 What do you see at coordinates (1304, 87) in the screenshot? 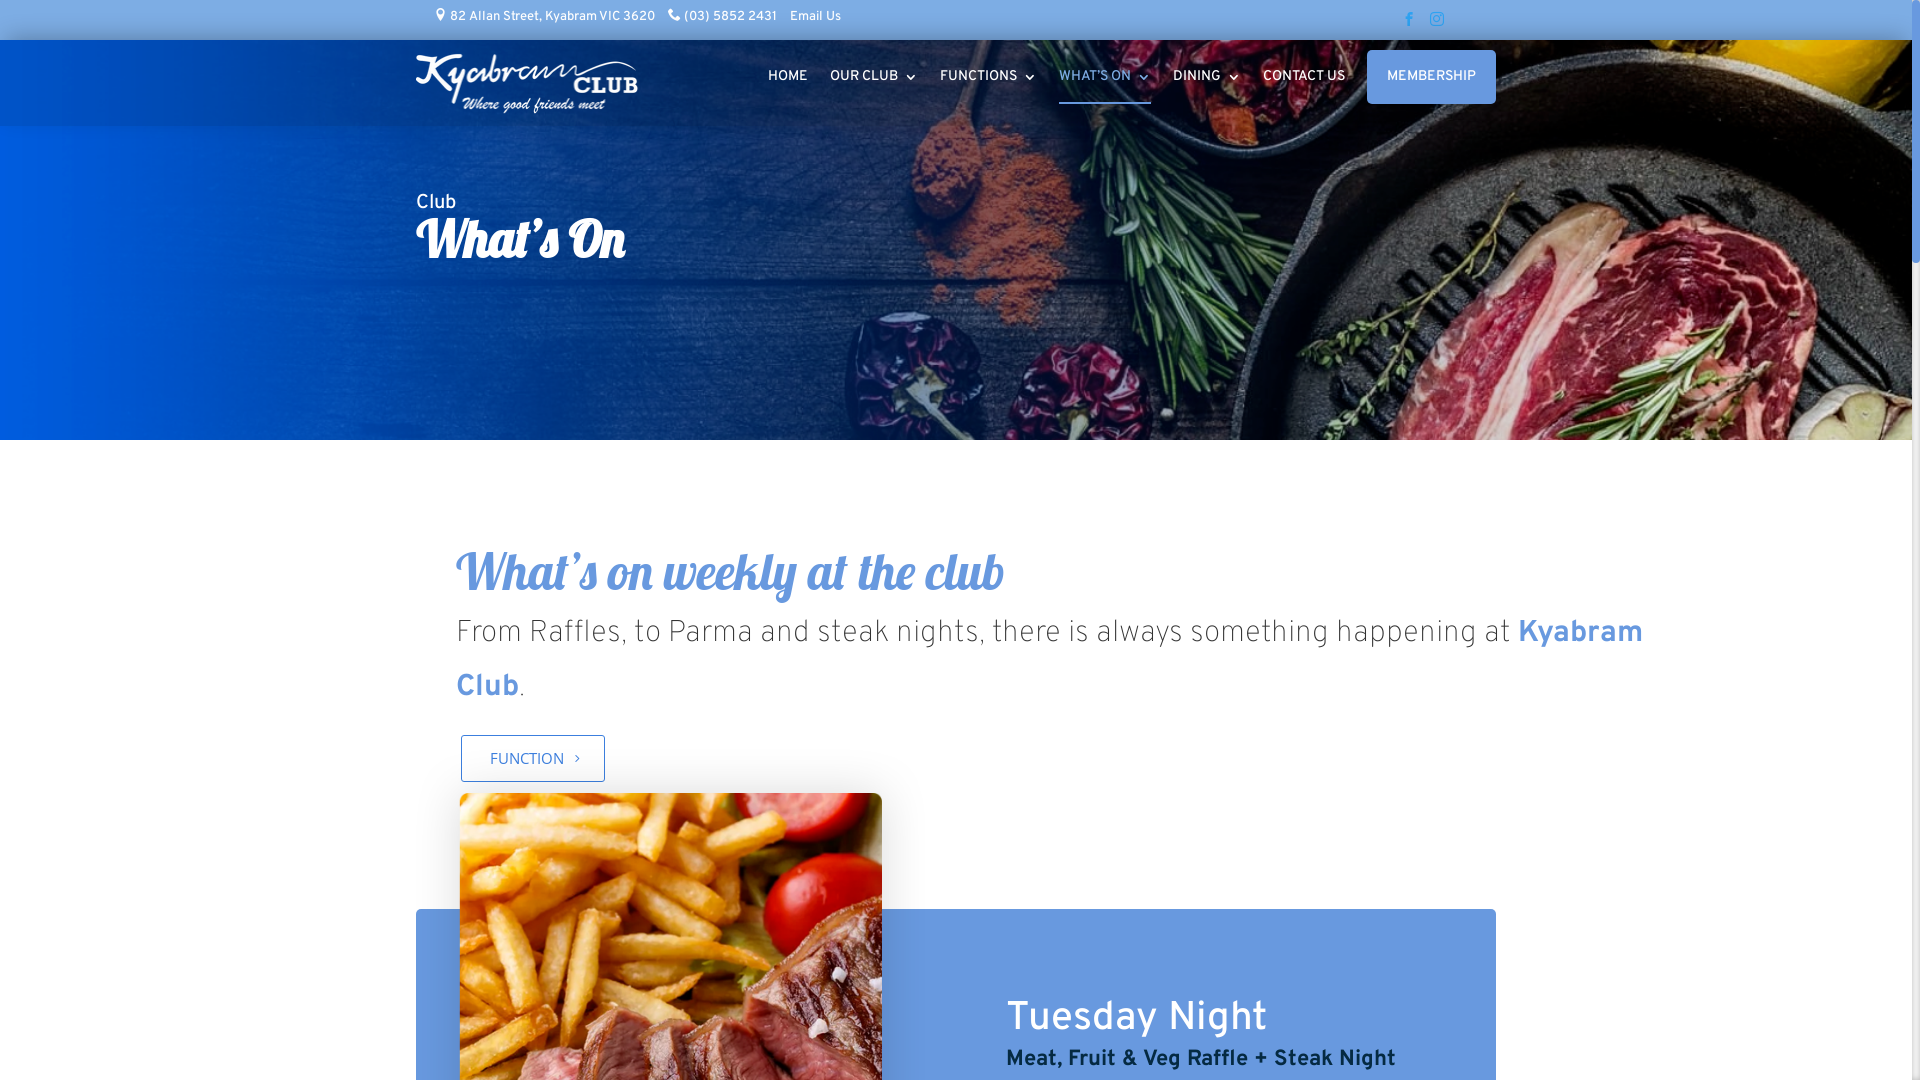
I see `CONTACT US` at bounding box center [1304, 87].